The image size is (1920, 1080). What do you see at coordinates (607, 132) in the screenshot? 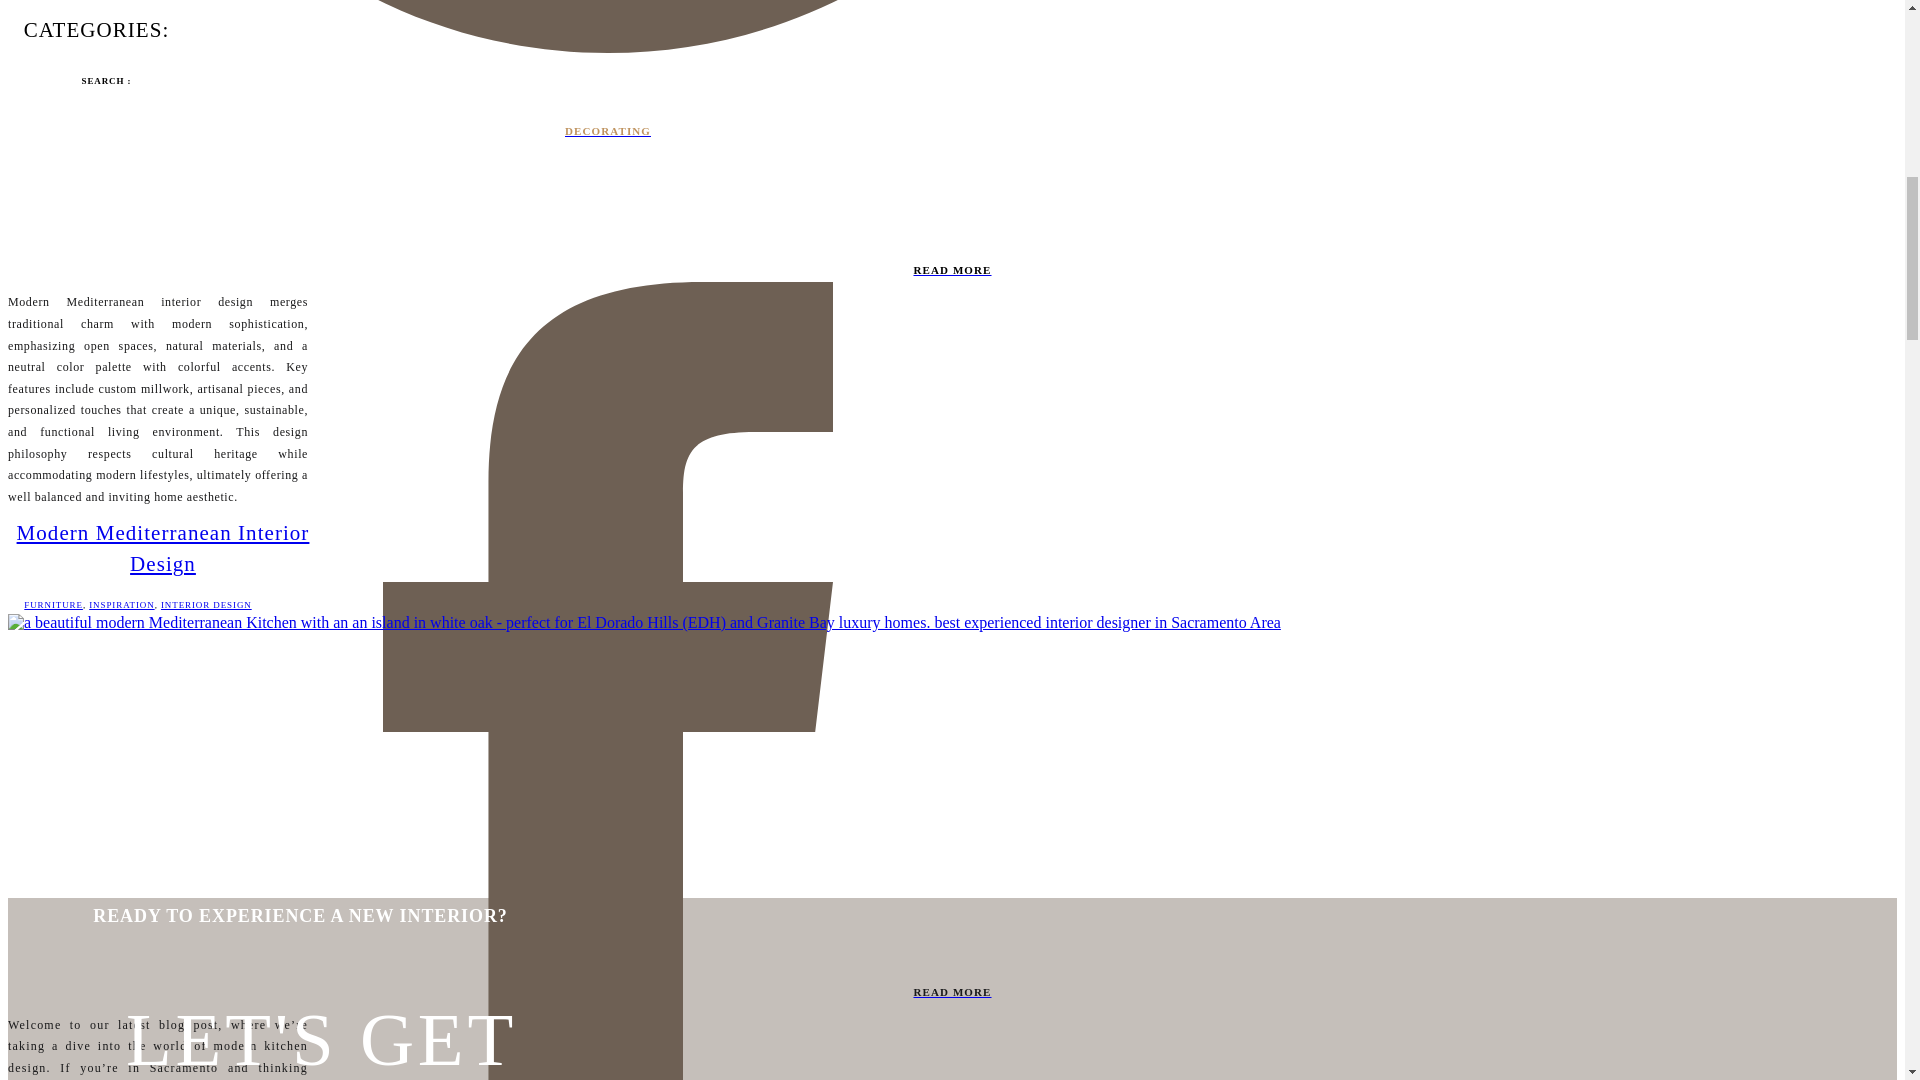
I see `DECORATING` at bounding box center [607, 132].